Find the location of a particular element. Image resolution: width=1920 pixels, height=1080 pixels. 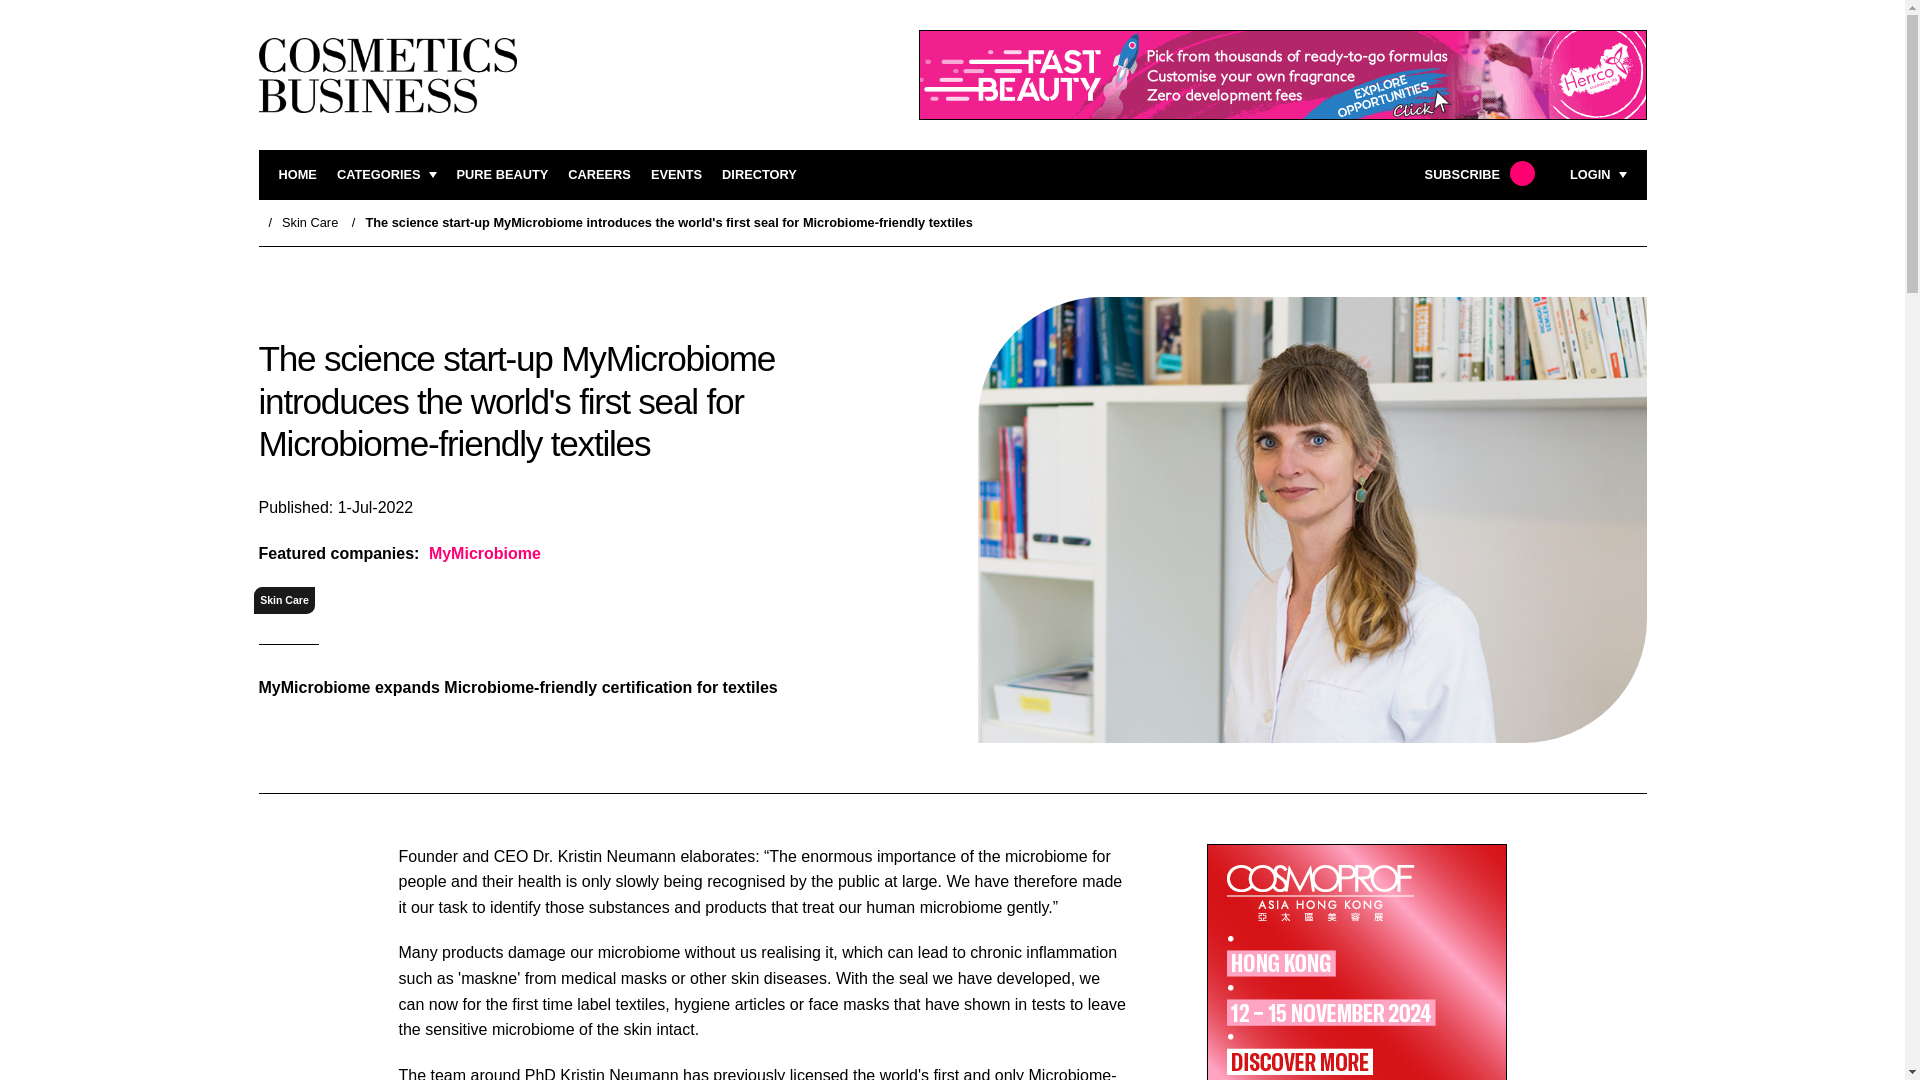

CATEGORIES is located at coordinates (387, 175).